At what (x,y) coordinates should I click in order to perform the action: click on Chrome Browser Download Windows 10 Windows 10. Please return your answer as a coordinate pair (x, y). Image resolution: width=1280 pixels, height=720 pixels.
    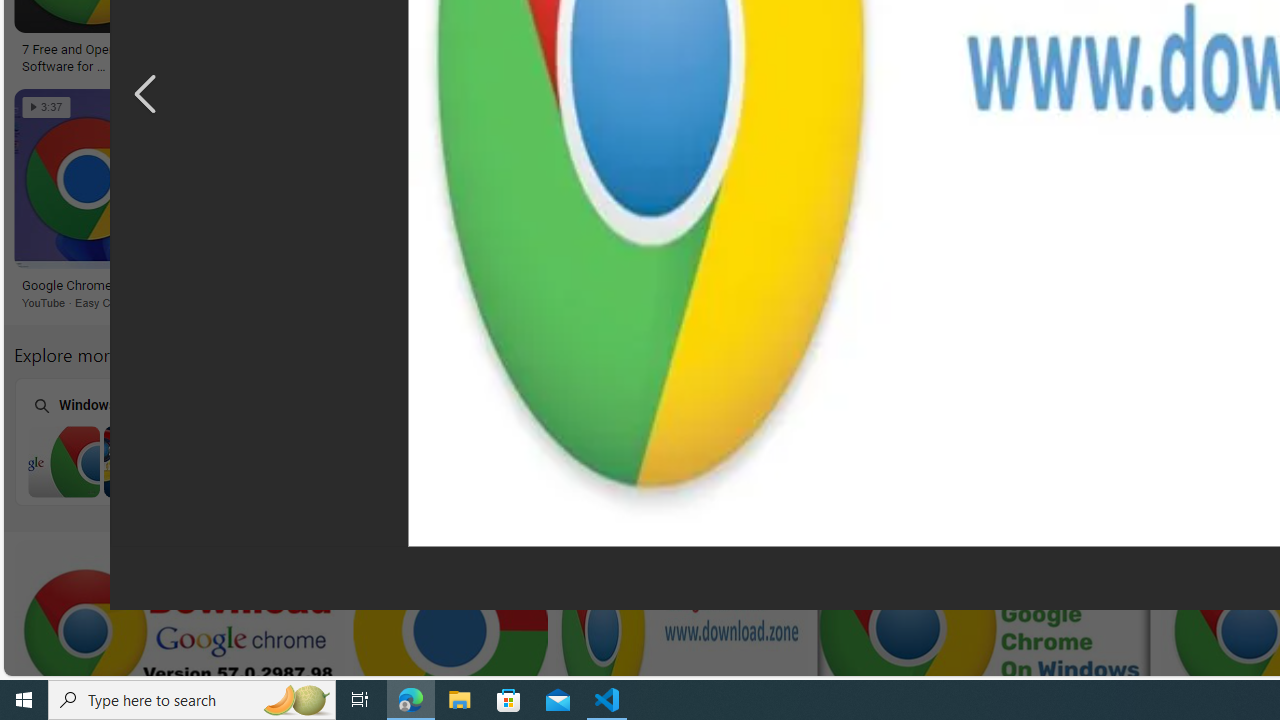
    Looking at the image, I should click on (907, 441).